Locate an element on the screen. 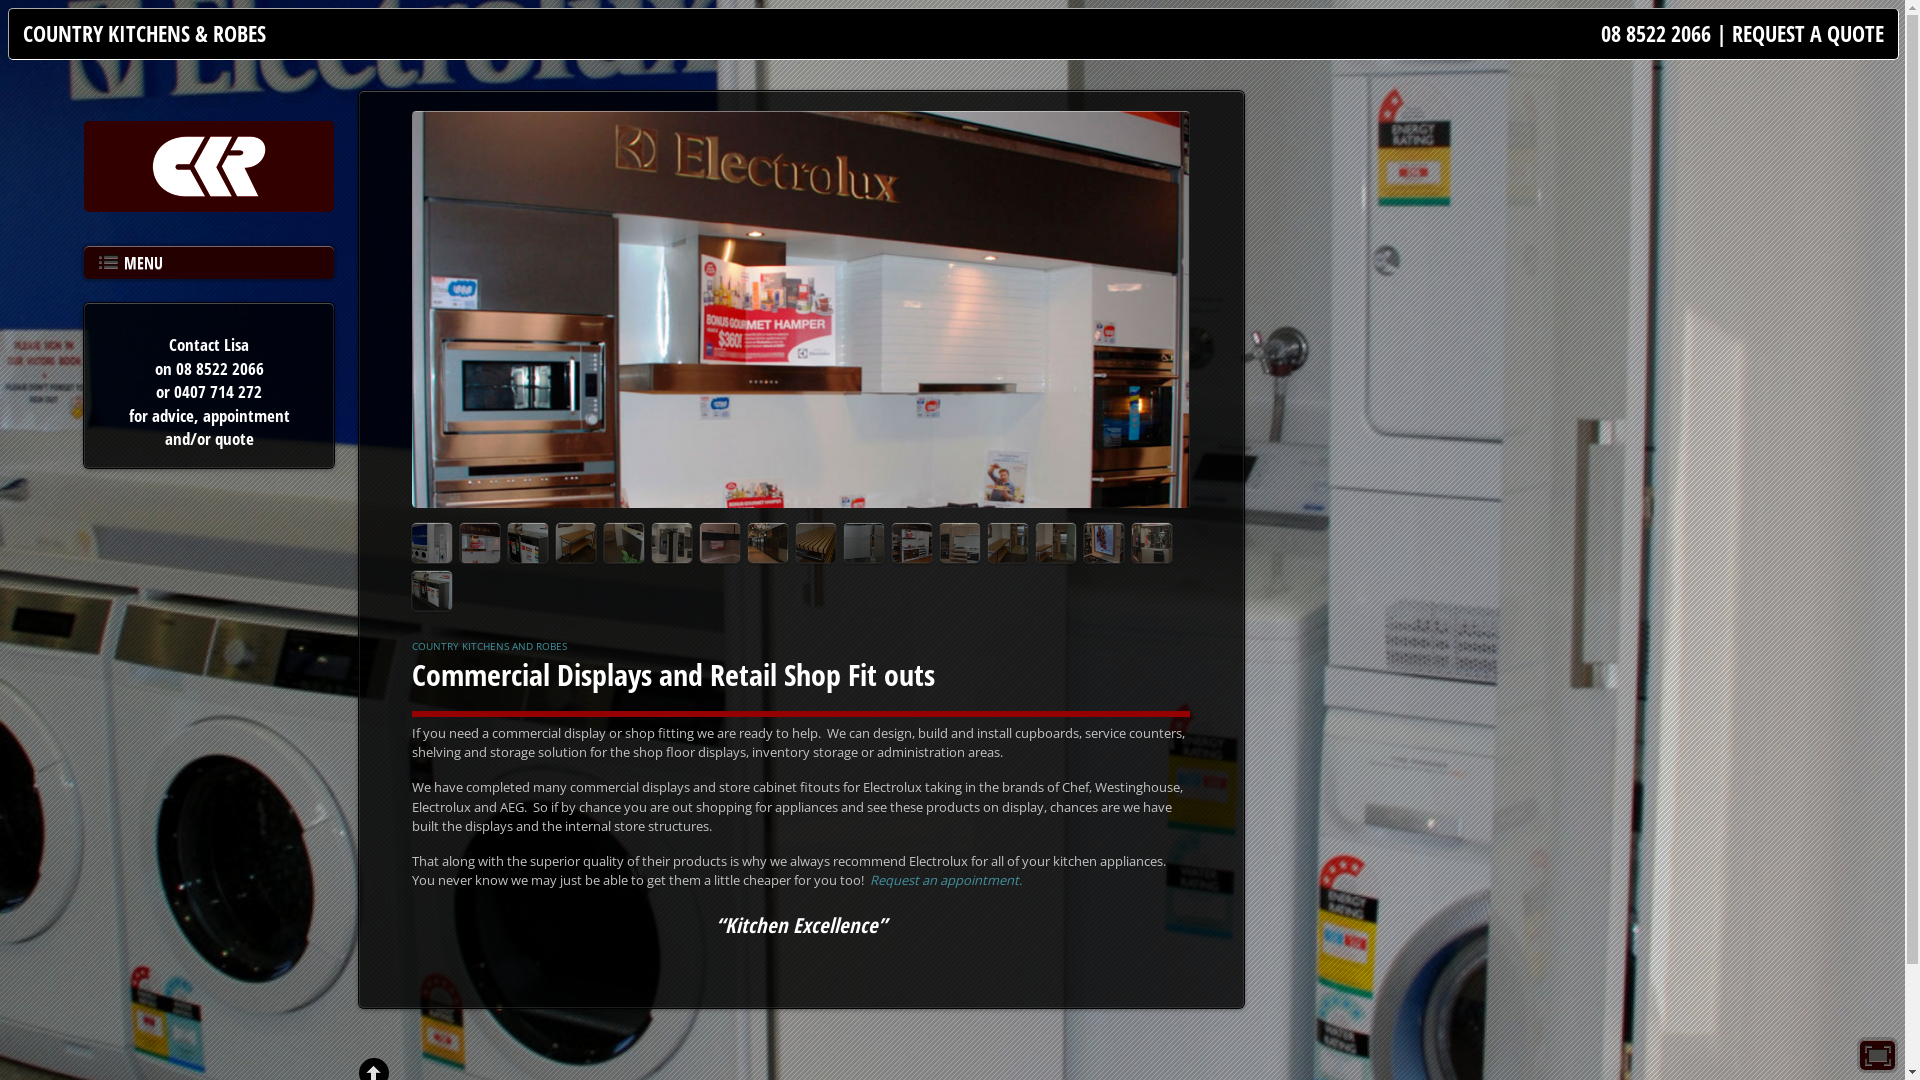 The image size is (1920, 1080). REQUEST A QUOTE is located at coordinates (1808, 34).